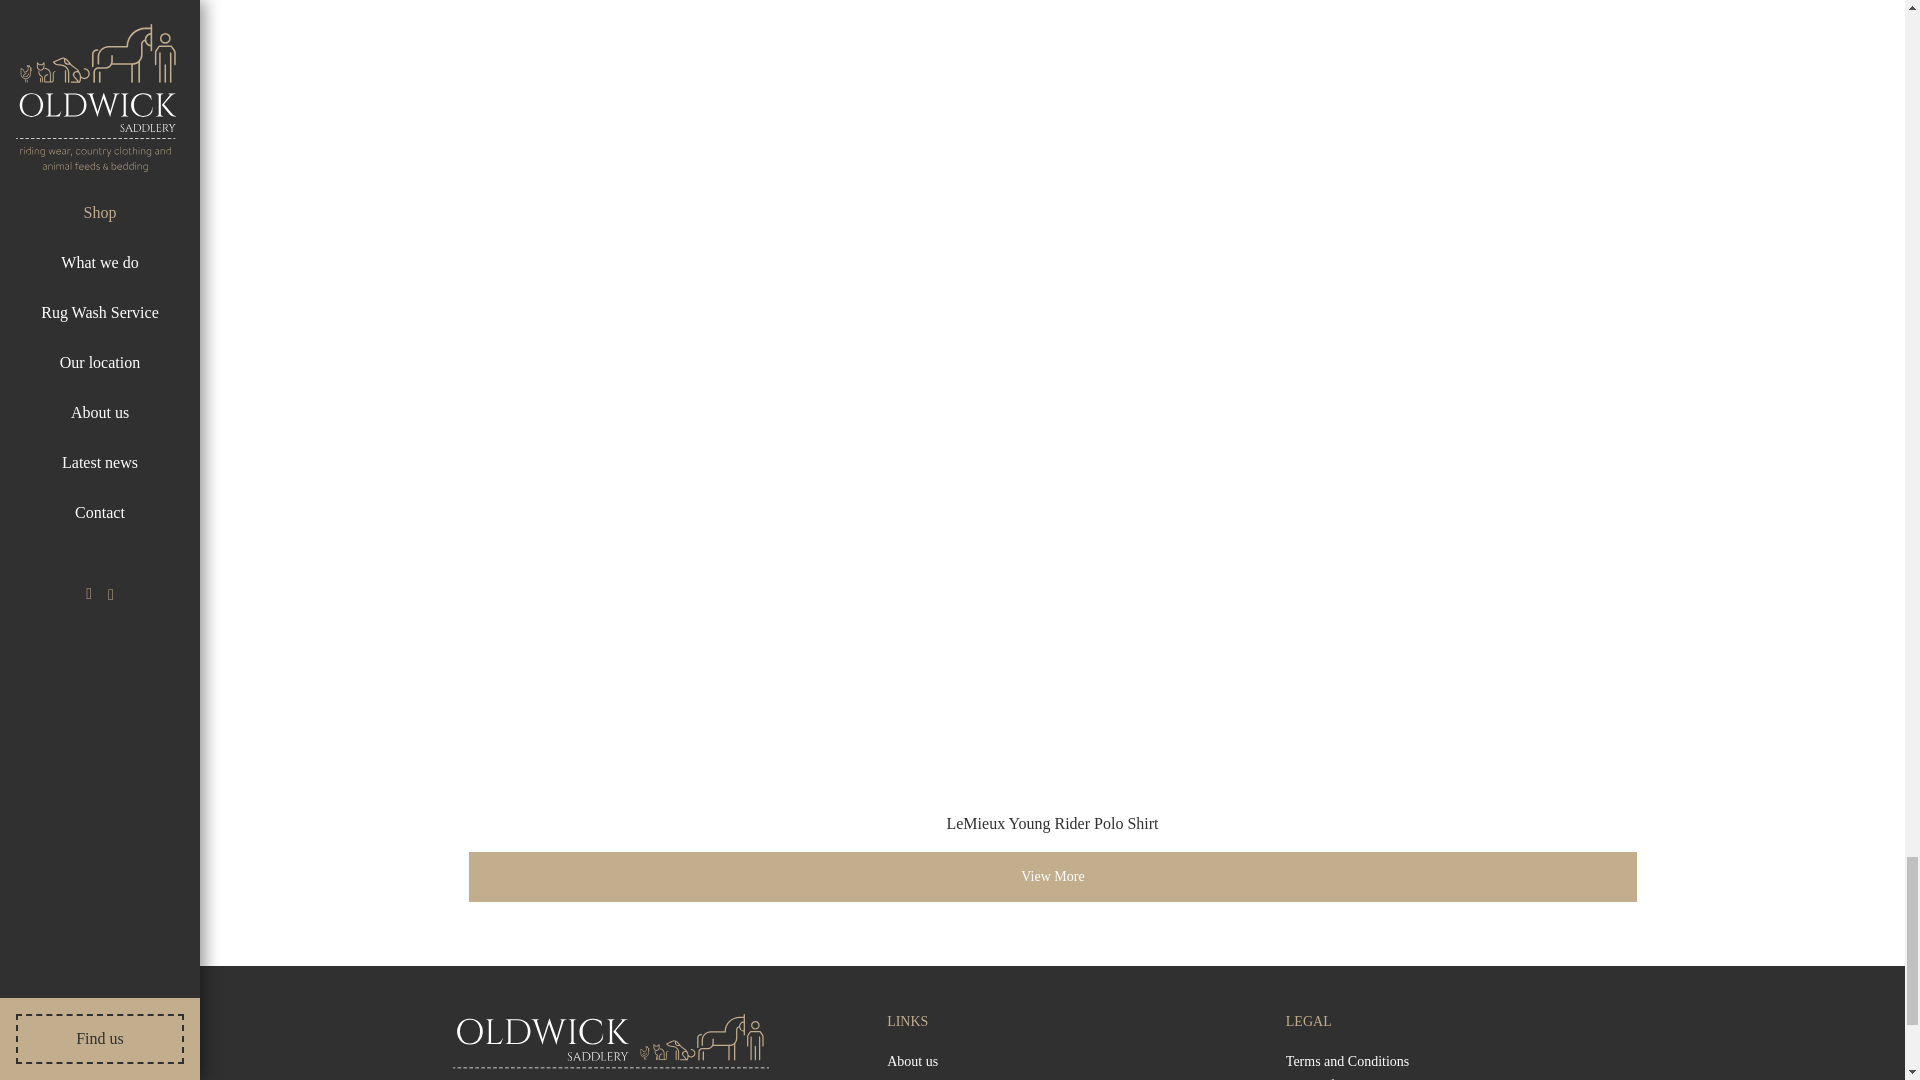  Describe the element at coordinates (1052, 876) in the screenshot. I see `View More` at that location.